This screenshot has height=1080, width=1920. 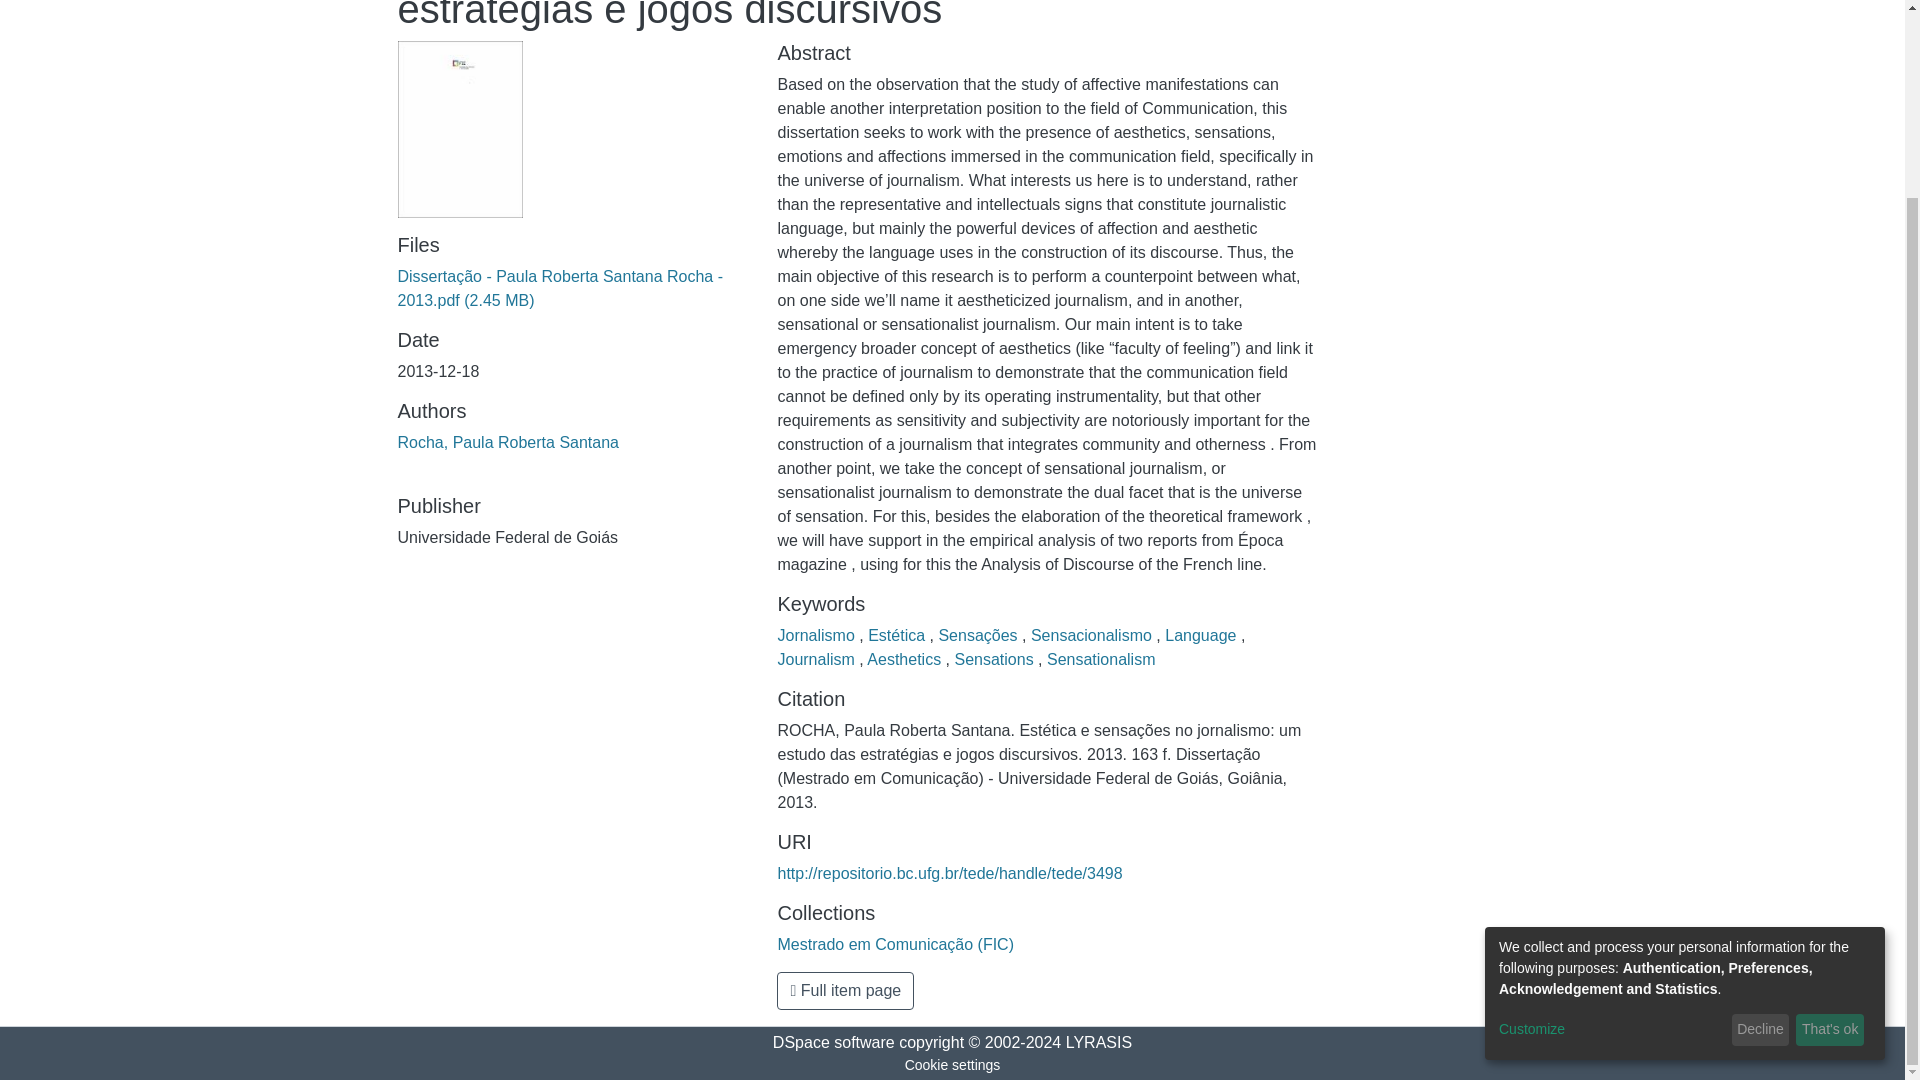 I want to click on Jornalismo, so click(x=818, y=635).